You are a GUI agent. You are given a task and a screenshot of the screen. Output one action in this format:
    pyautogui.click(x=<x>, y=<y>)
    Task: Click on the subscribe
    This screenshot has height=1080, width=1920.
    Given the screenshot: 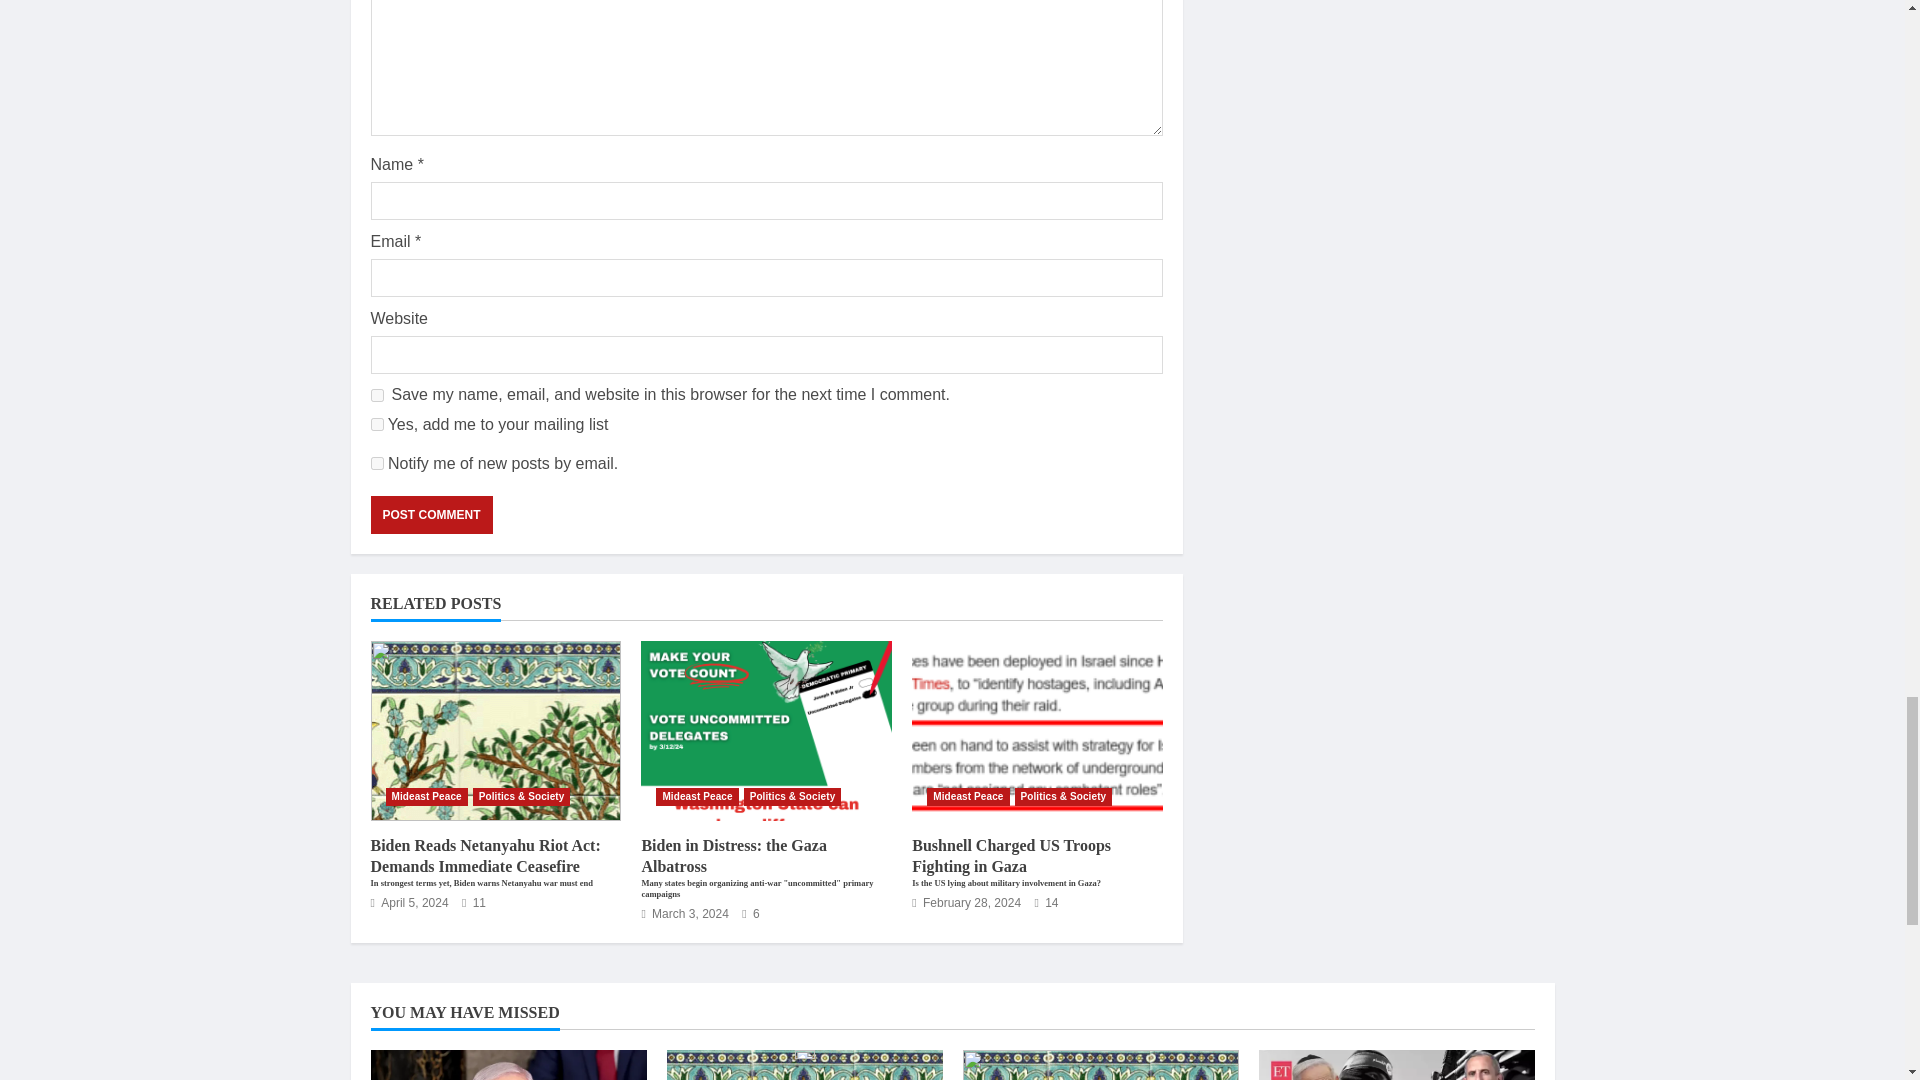 What is the action you would take?
    pyautogui.click(x=376, y=462)
    